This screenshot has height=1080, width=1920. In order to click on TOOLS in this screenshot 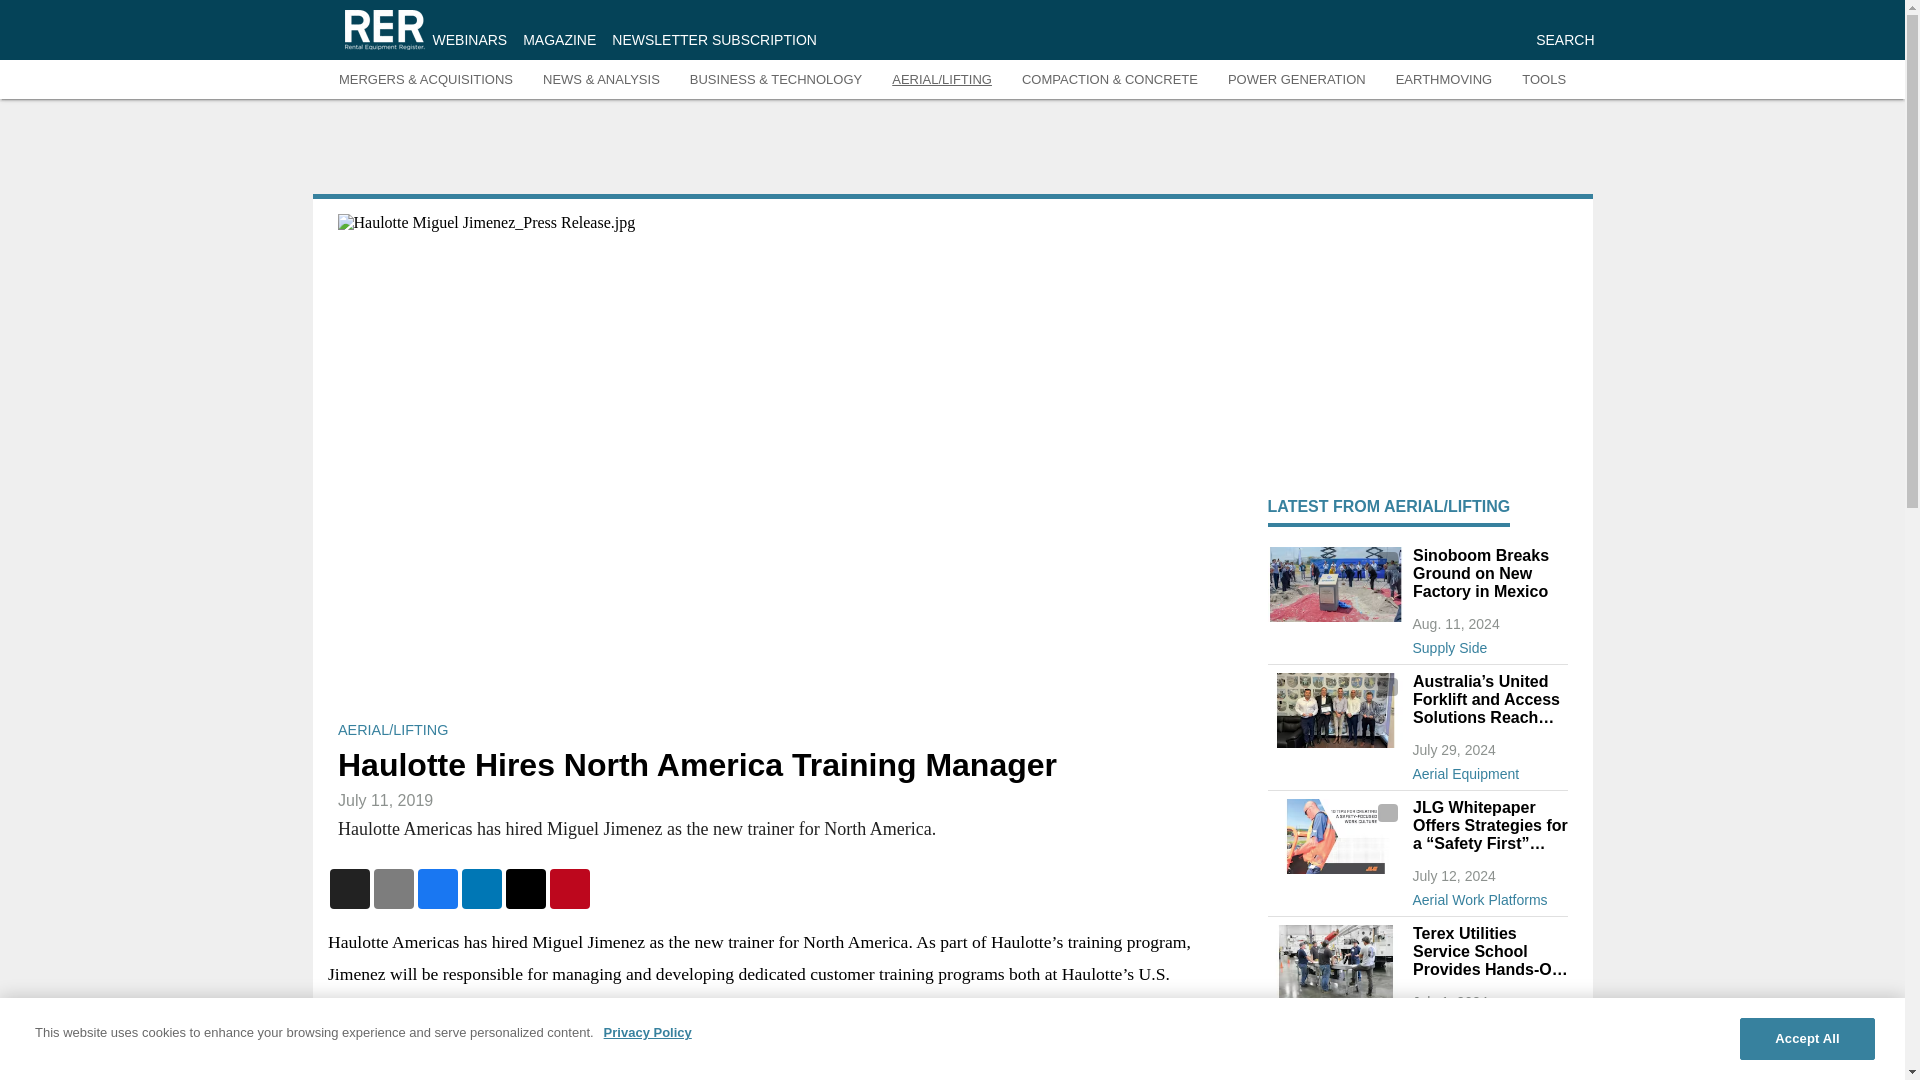, I will do `click(1544, 80)`.